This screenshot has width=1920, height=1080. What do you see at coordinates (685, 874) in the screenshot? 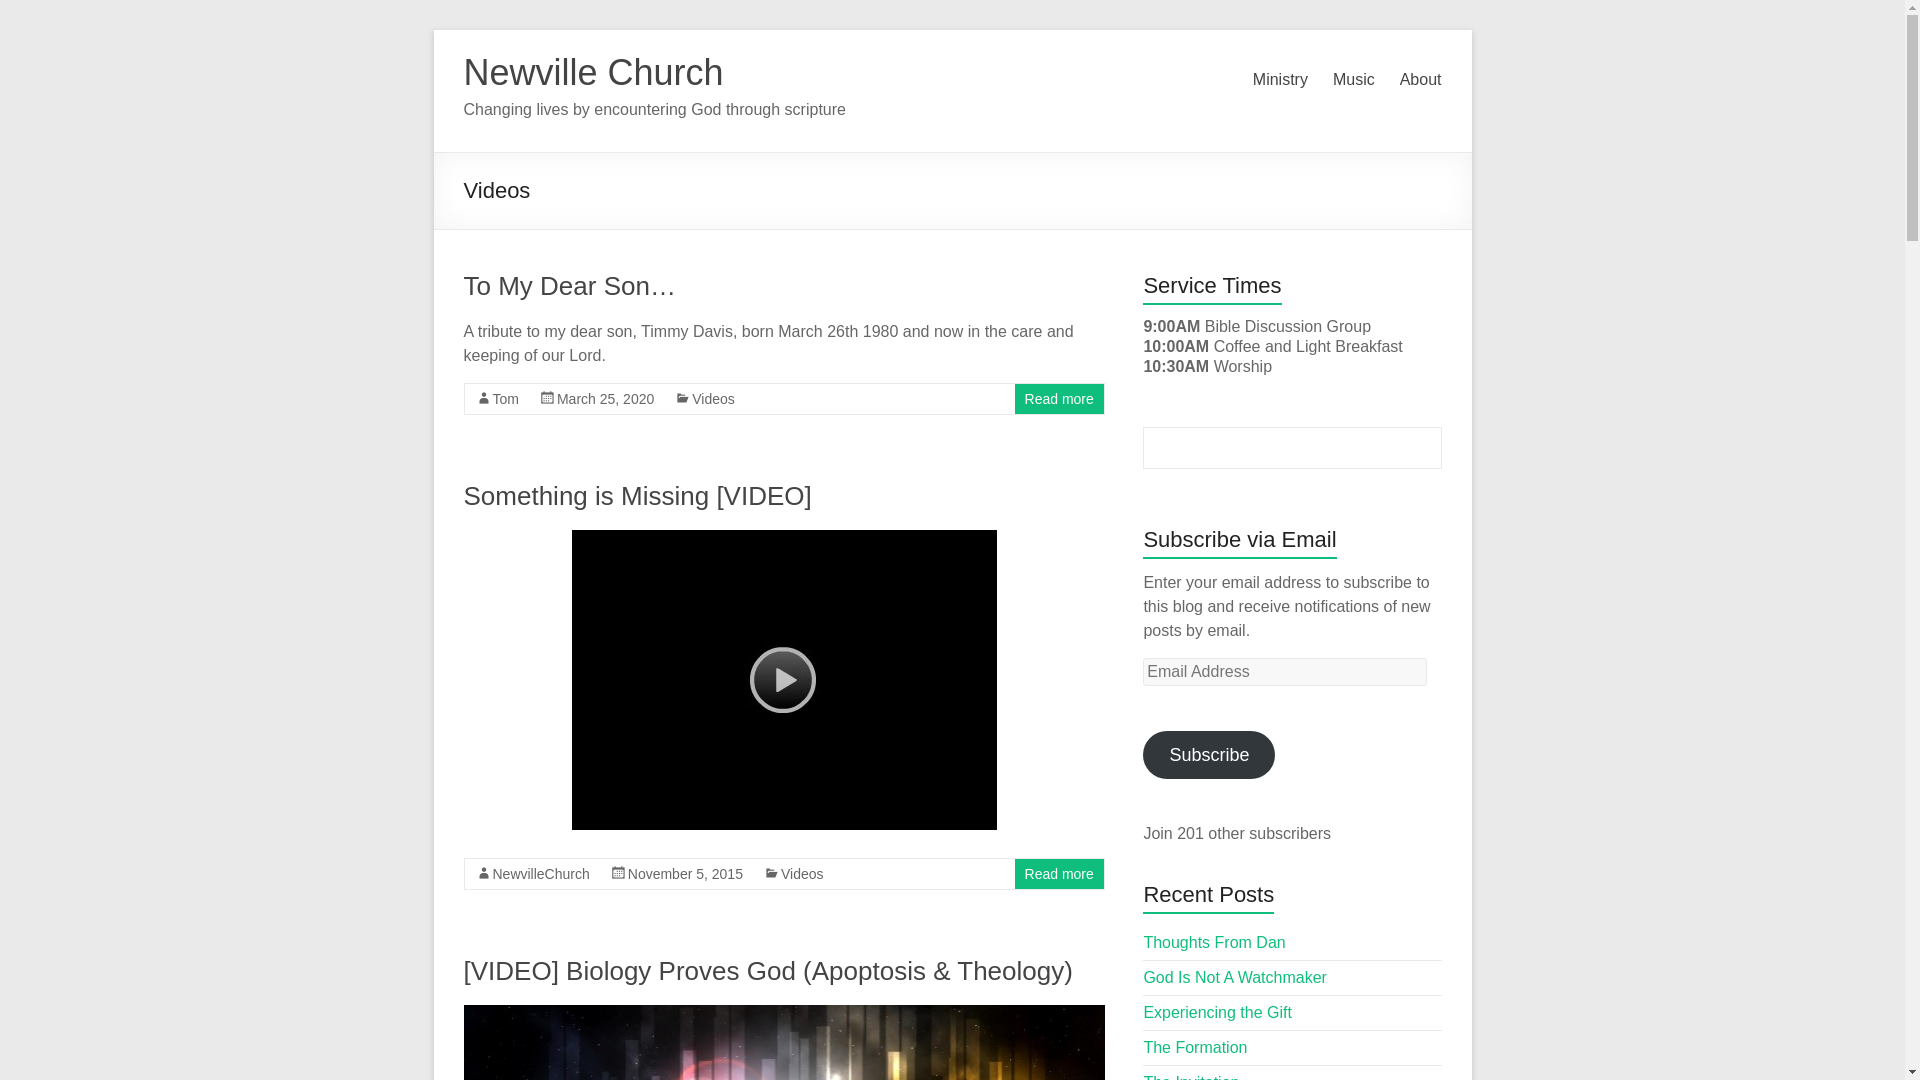
I see `November 5, 2015` at bounding box center [685, 874].